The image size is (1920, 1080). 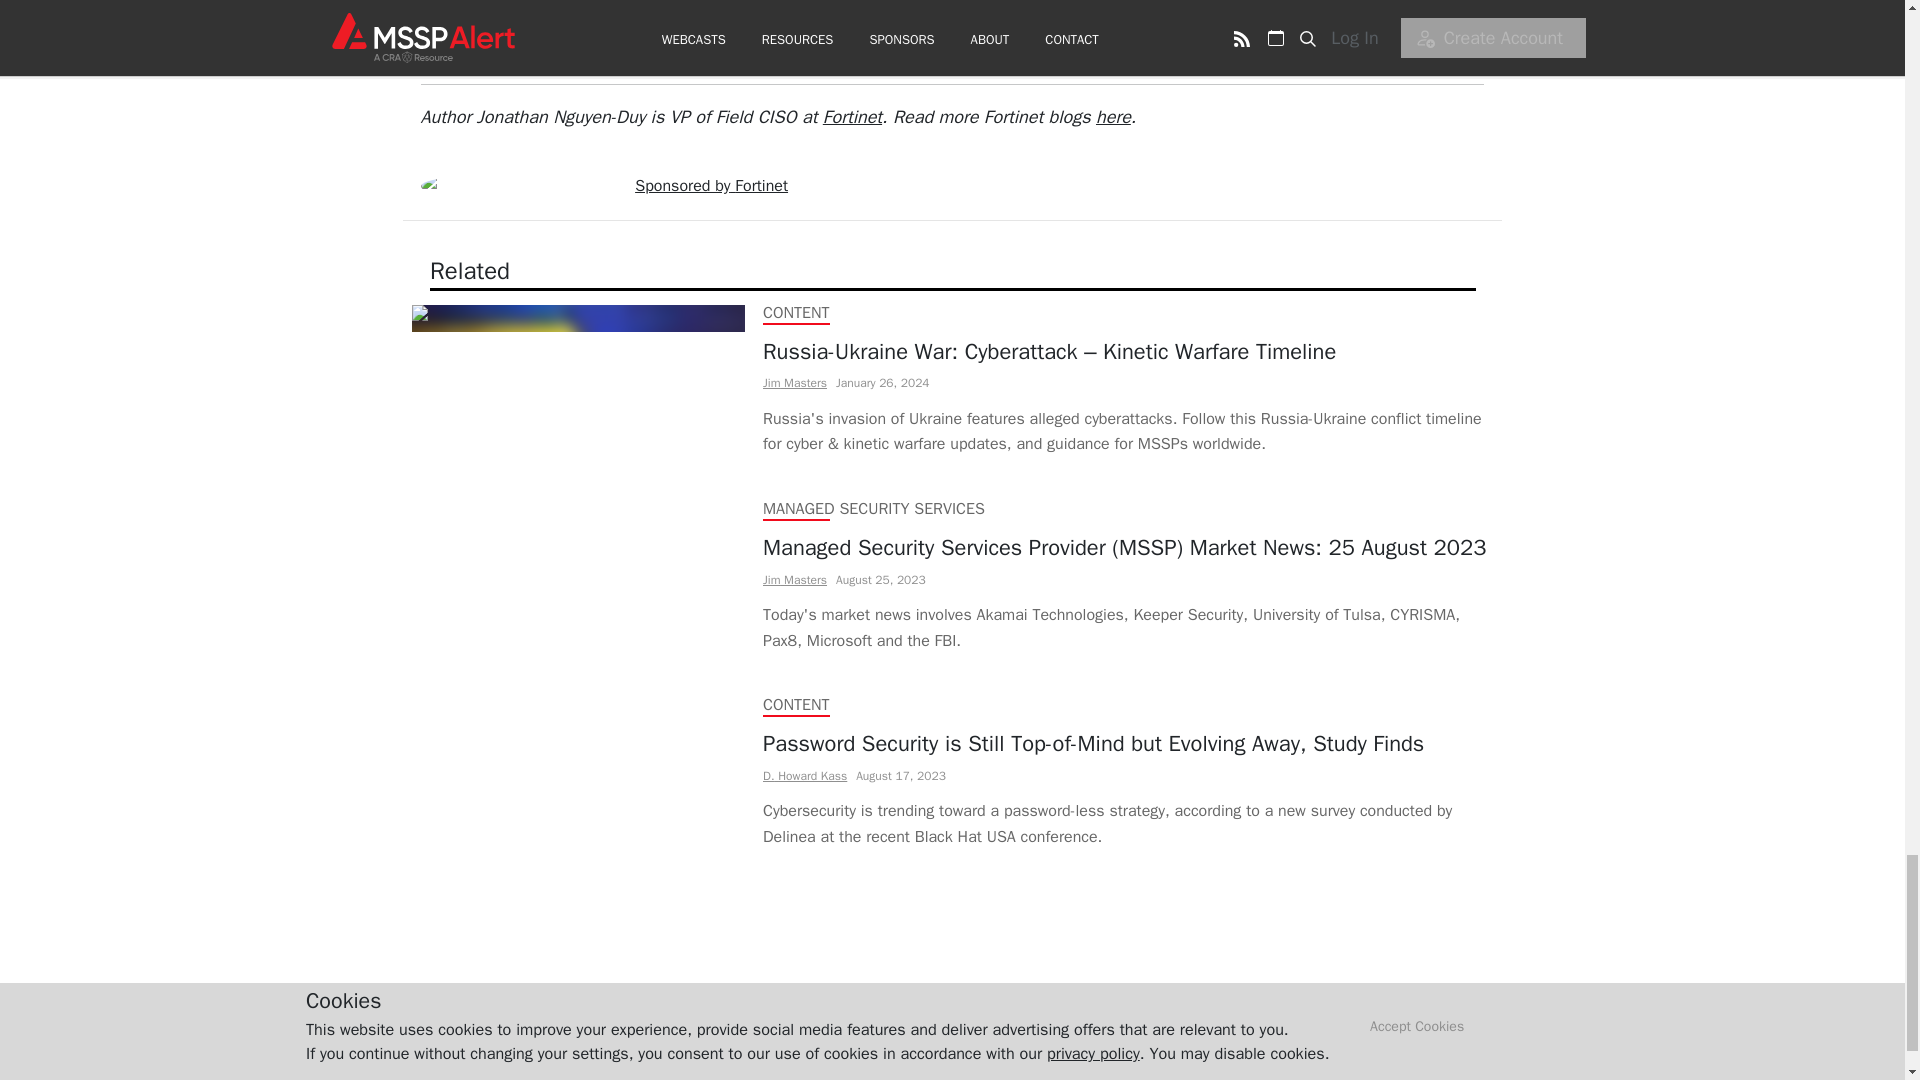 What do you see at coordinates (1113, 116) in the screenshot?
I see `here` at bounding box center [1113, 116].